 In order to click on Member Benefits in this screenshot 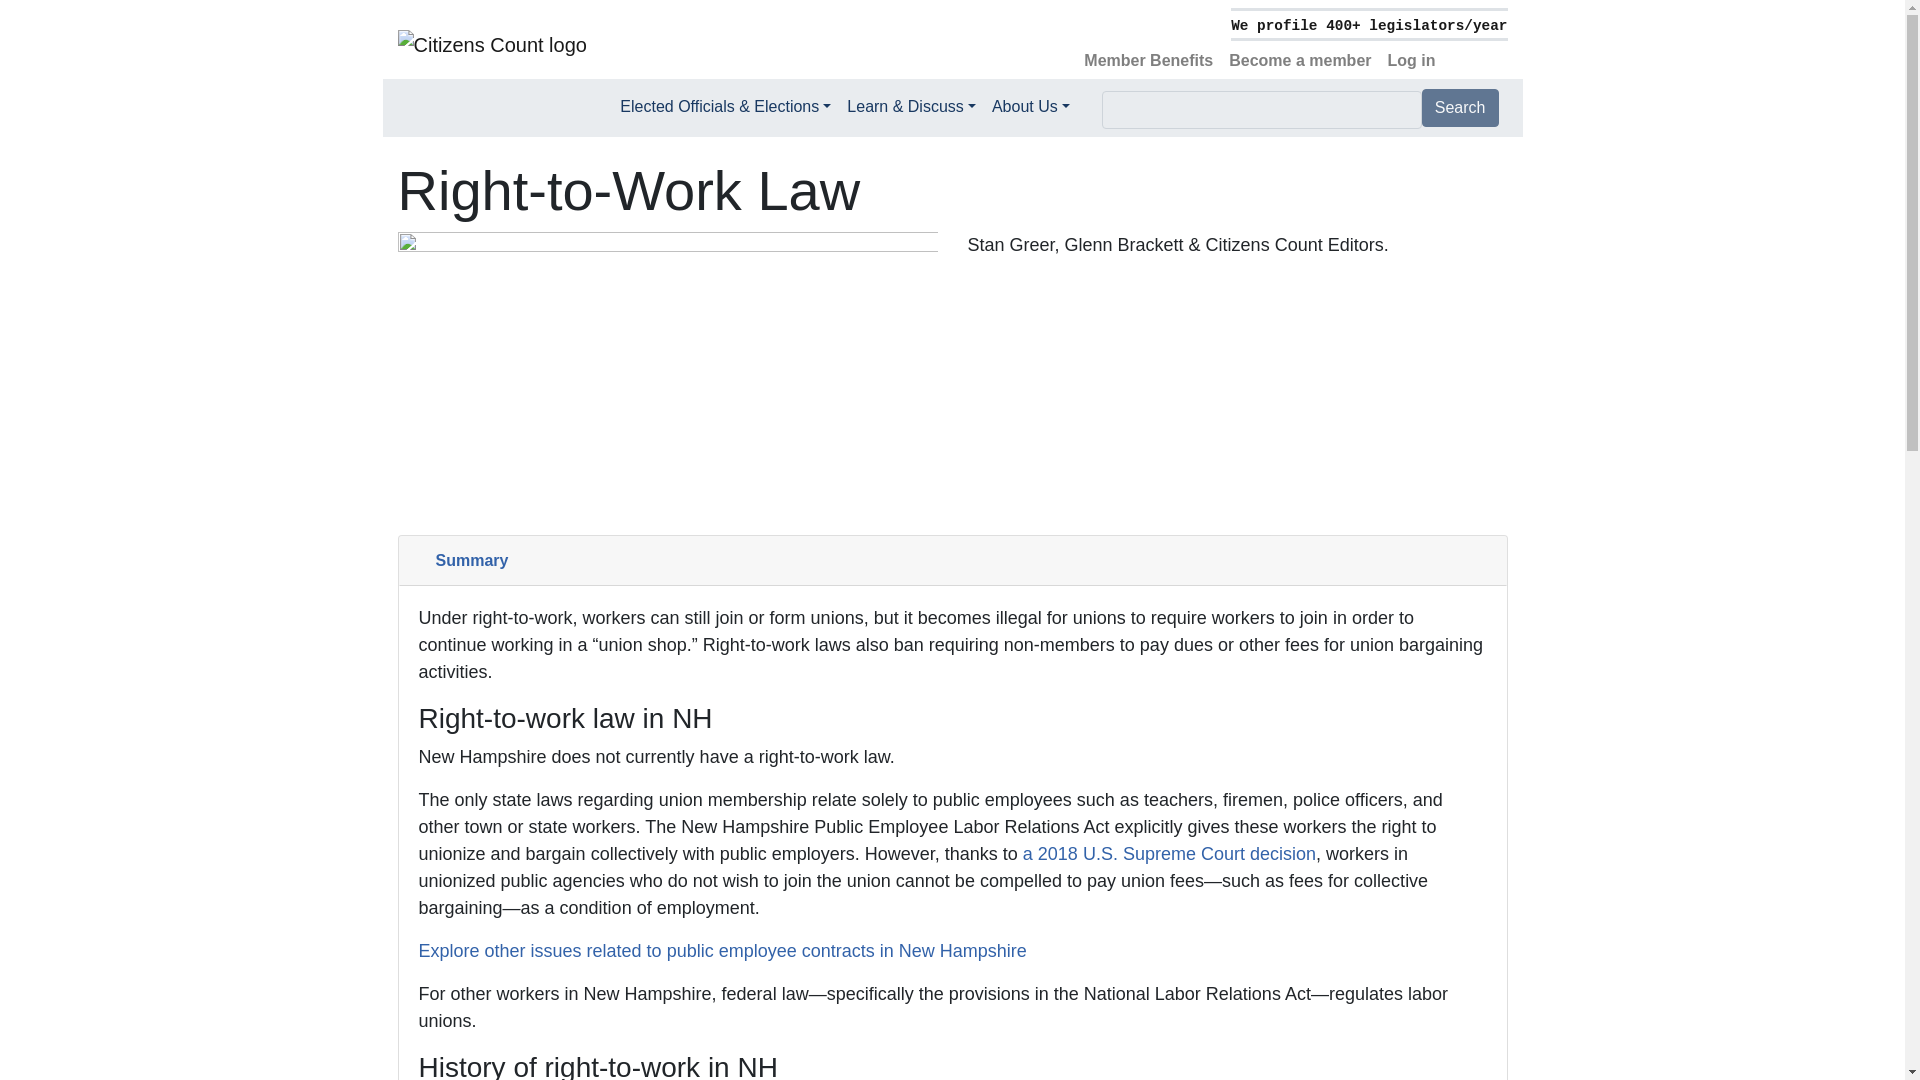, I will do `click(1148, 61)`.